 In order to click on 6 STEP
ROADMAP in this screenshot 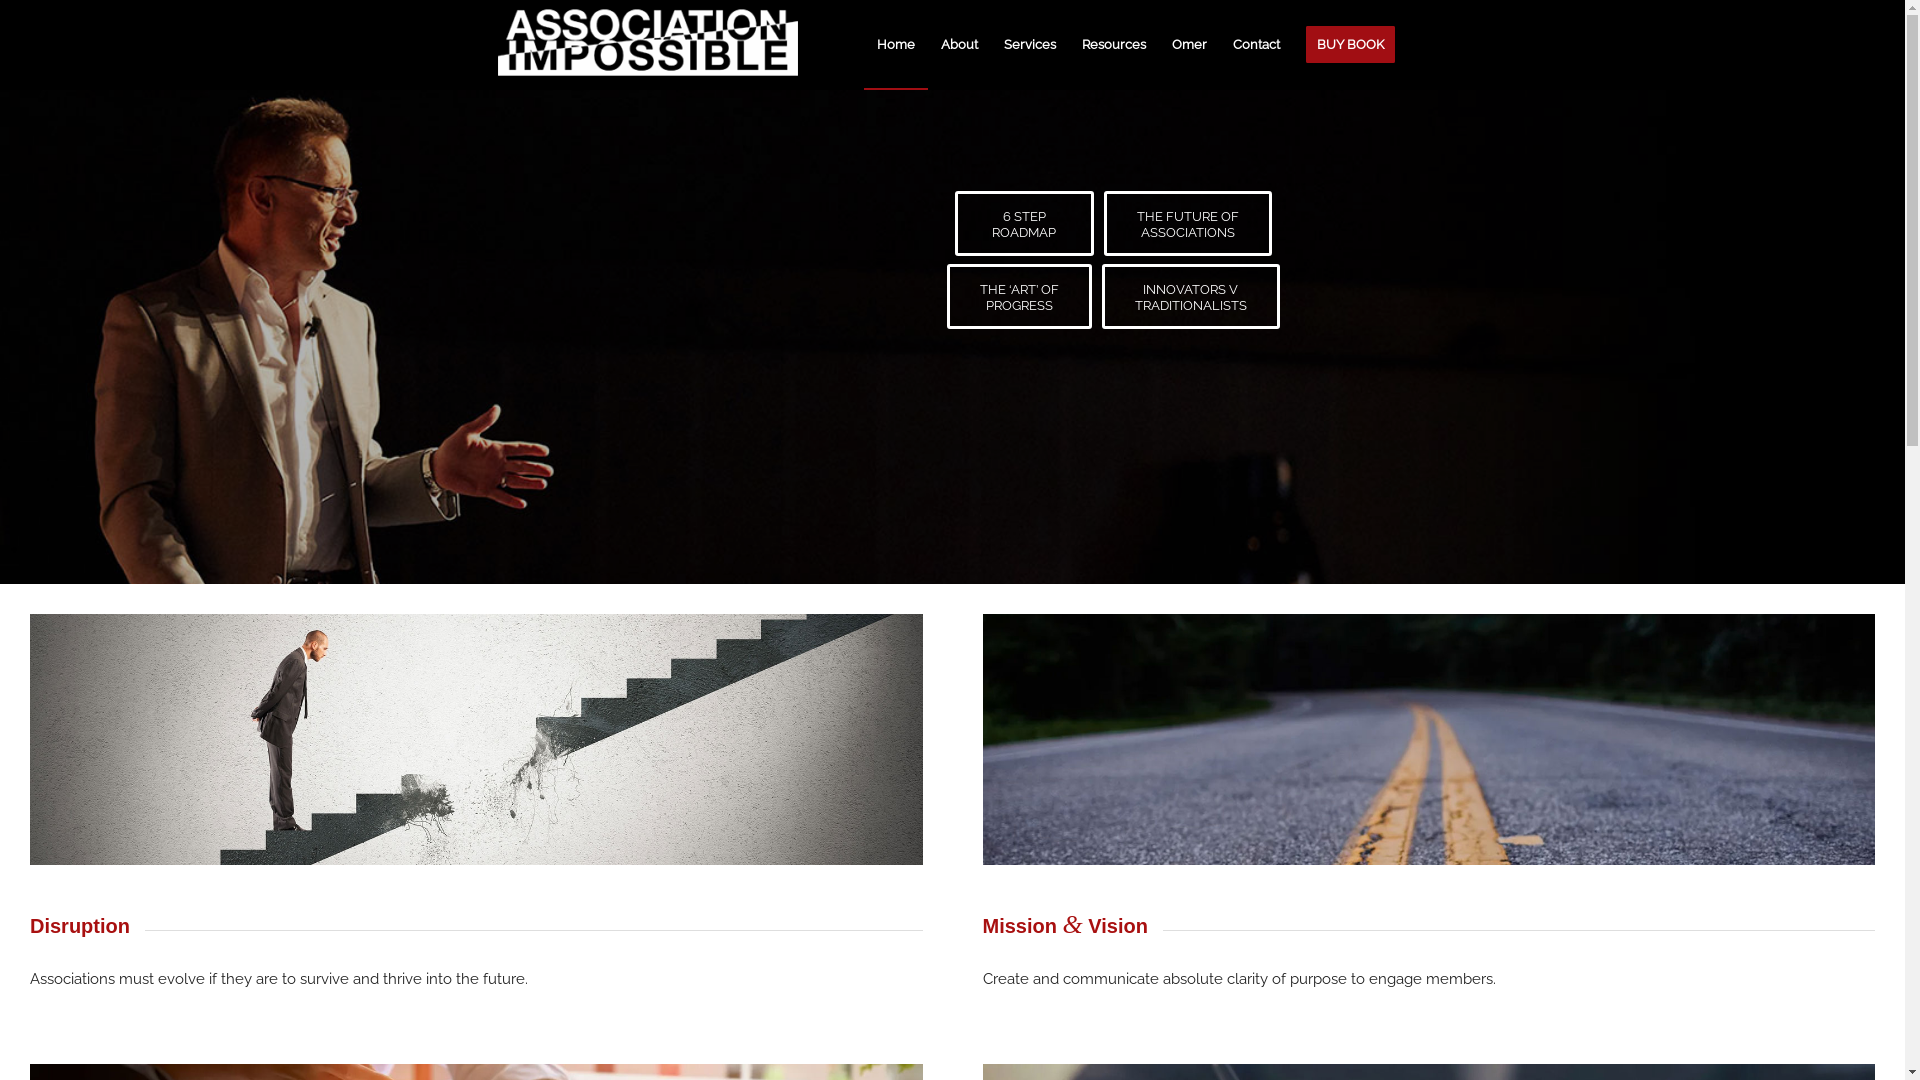, I will do `click(1024, 224)`.